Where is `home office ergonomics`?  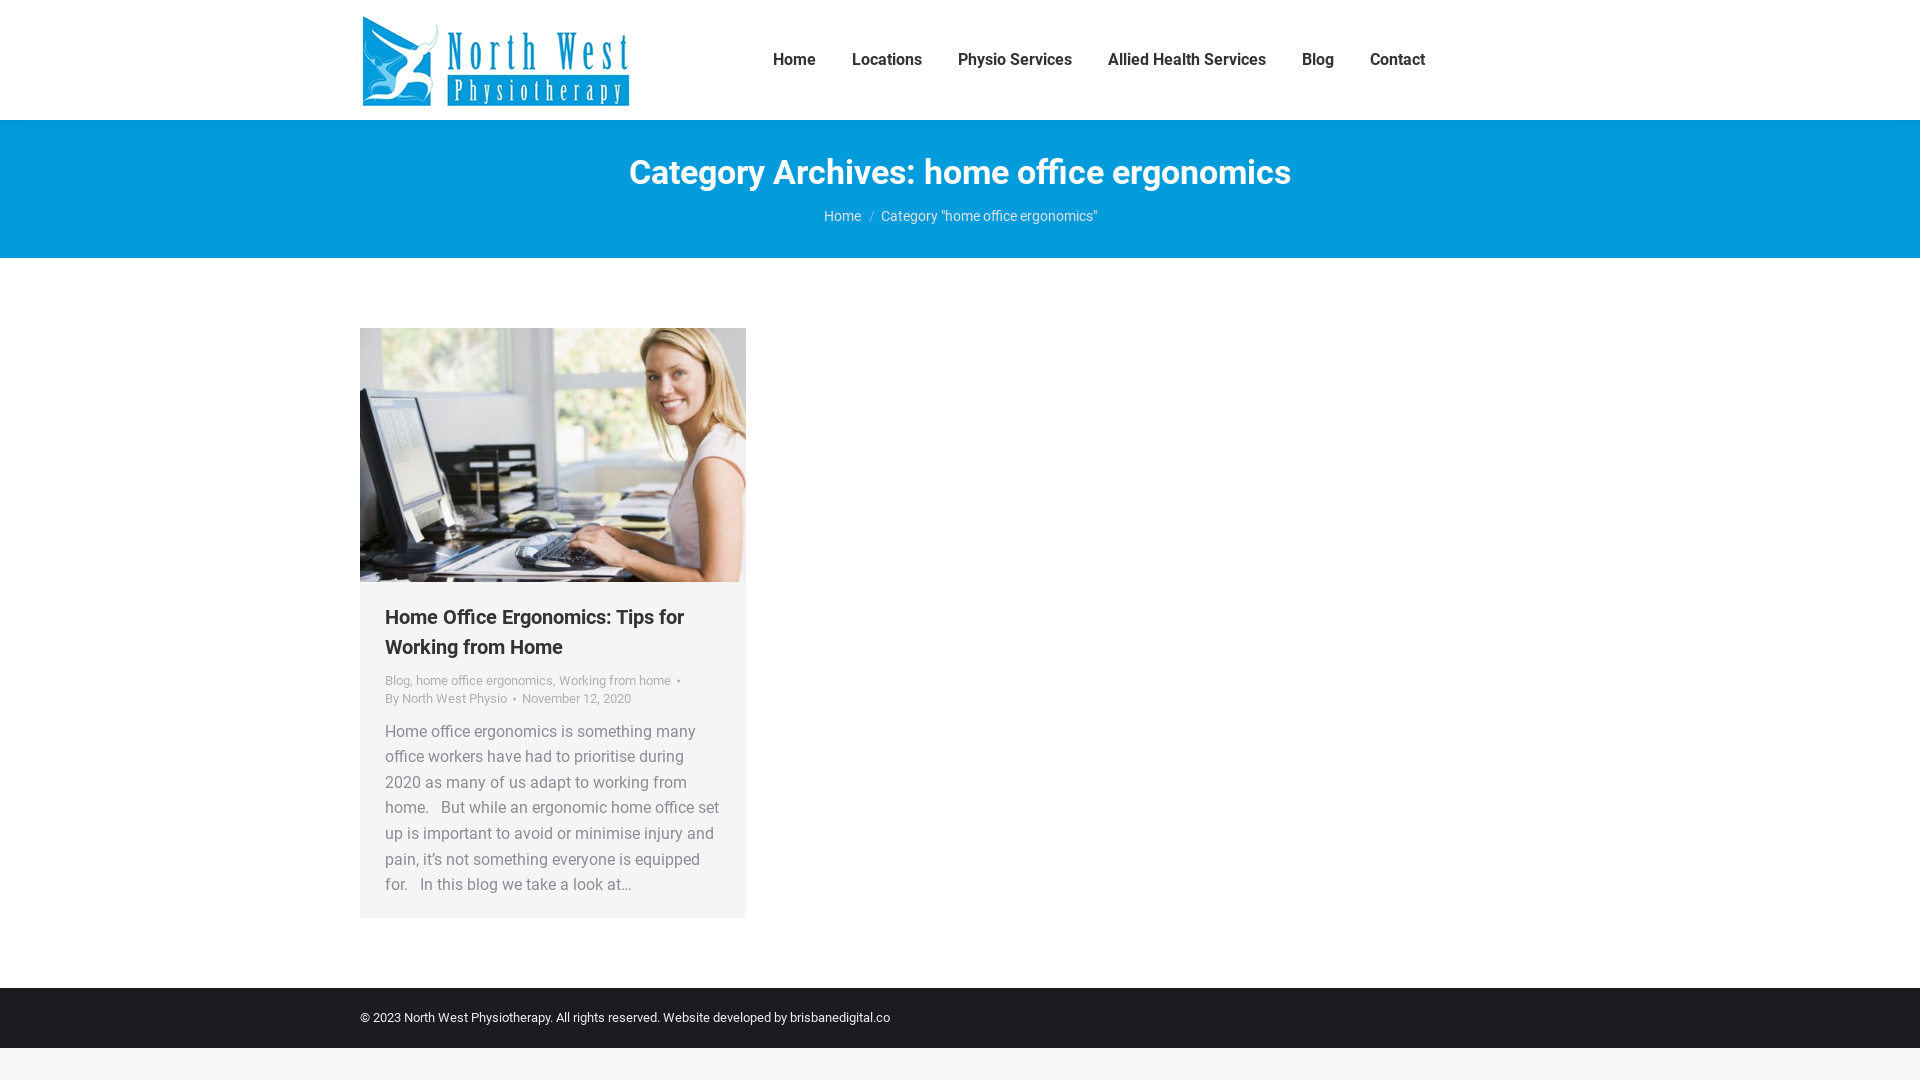 home office ergonomics is located at coordinates (484, 680).